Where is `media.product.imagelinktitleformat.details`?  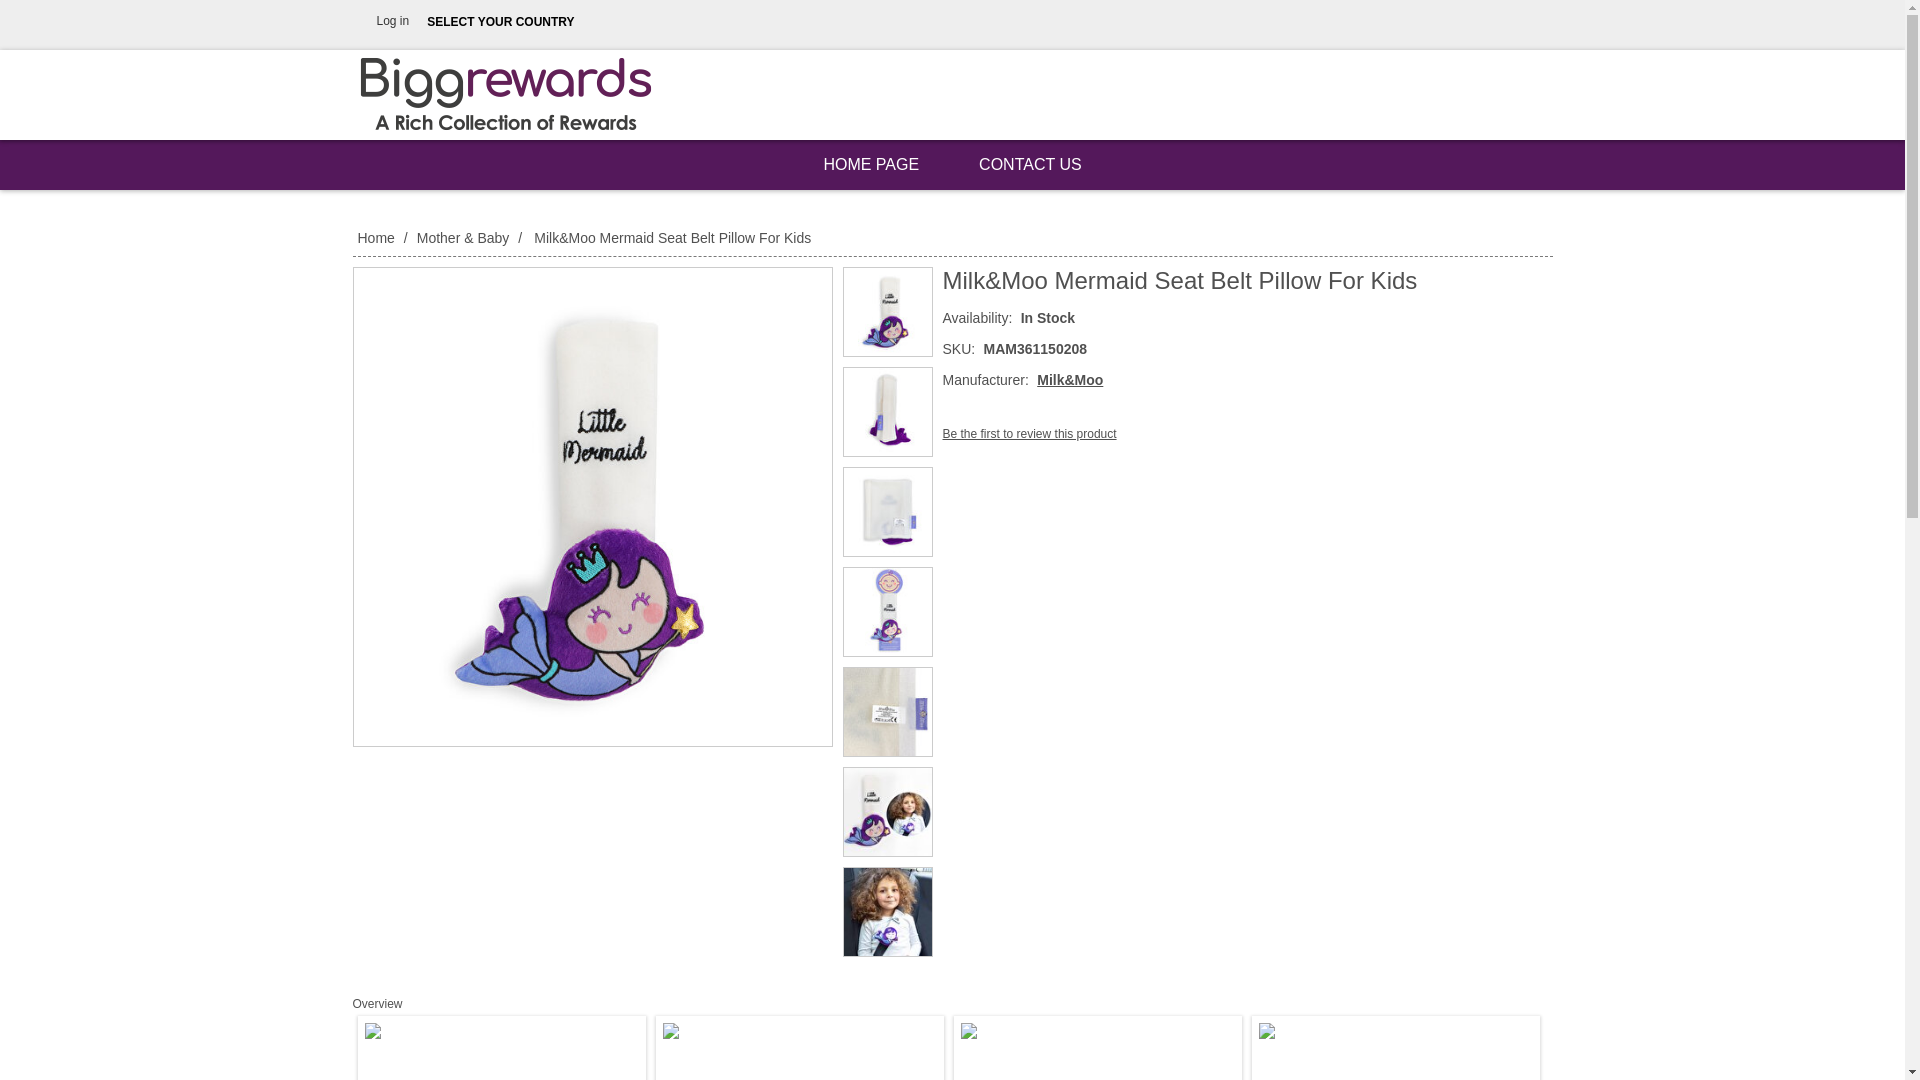
media.product.imagelinktitleformat.details is located at coordinates (888, 712).